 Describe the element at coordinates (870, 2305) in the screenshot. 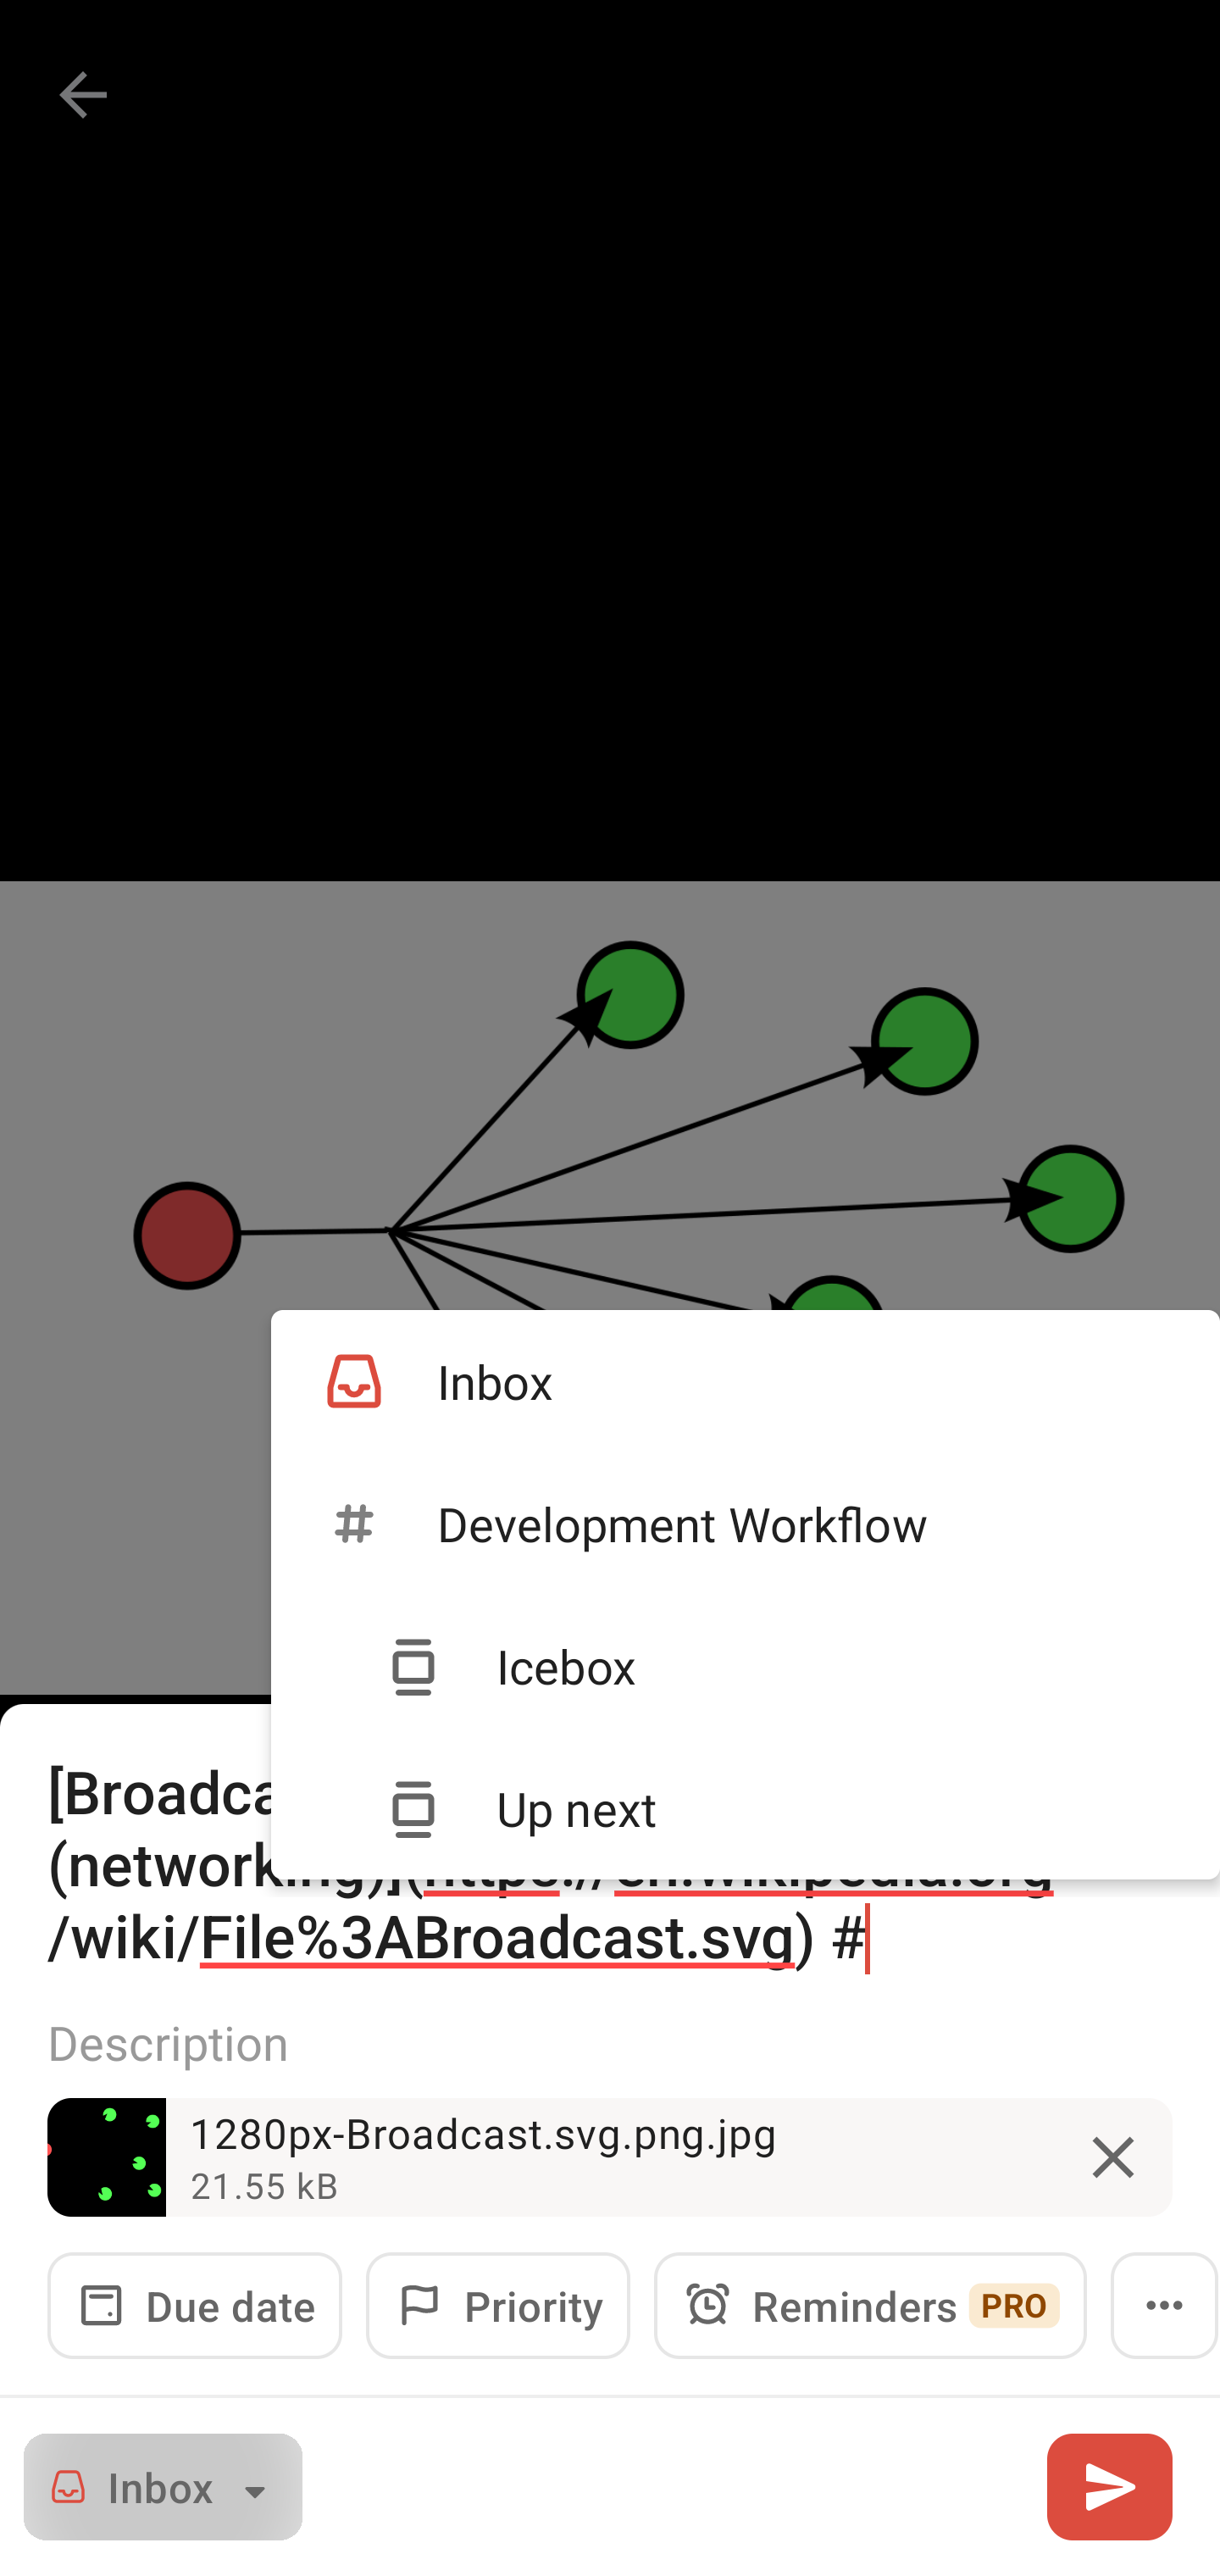

I see `Reminders PRO Reminders` at that location.